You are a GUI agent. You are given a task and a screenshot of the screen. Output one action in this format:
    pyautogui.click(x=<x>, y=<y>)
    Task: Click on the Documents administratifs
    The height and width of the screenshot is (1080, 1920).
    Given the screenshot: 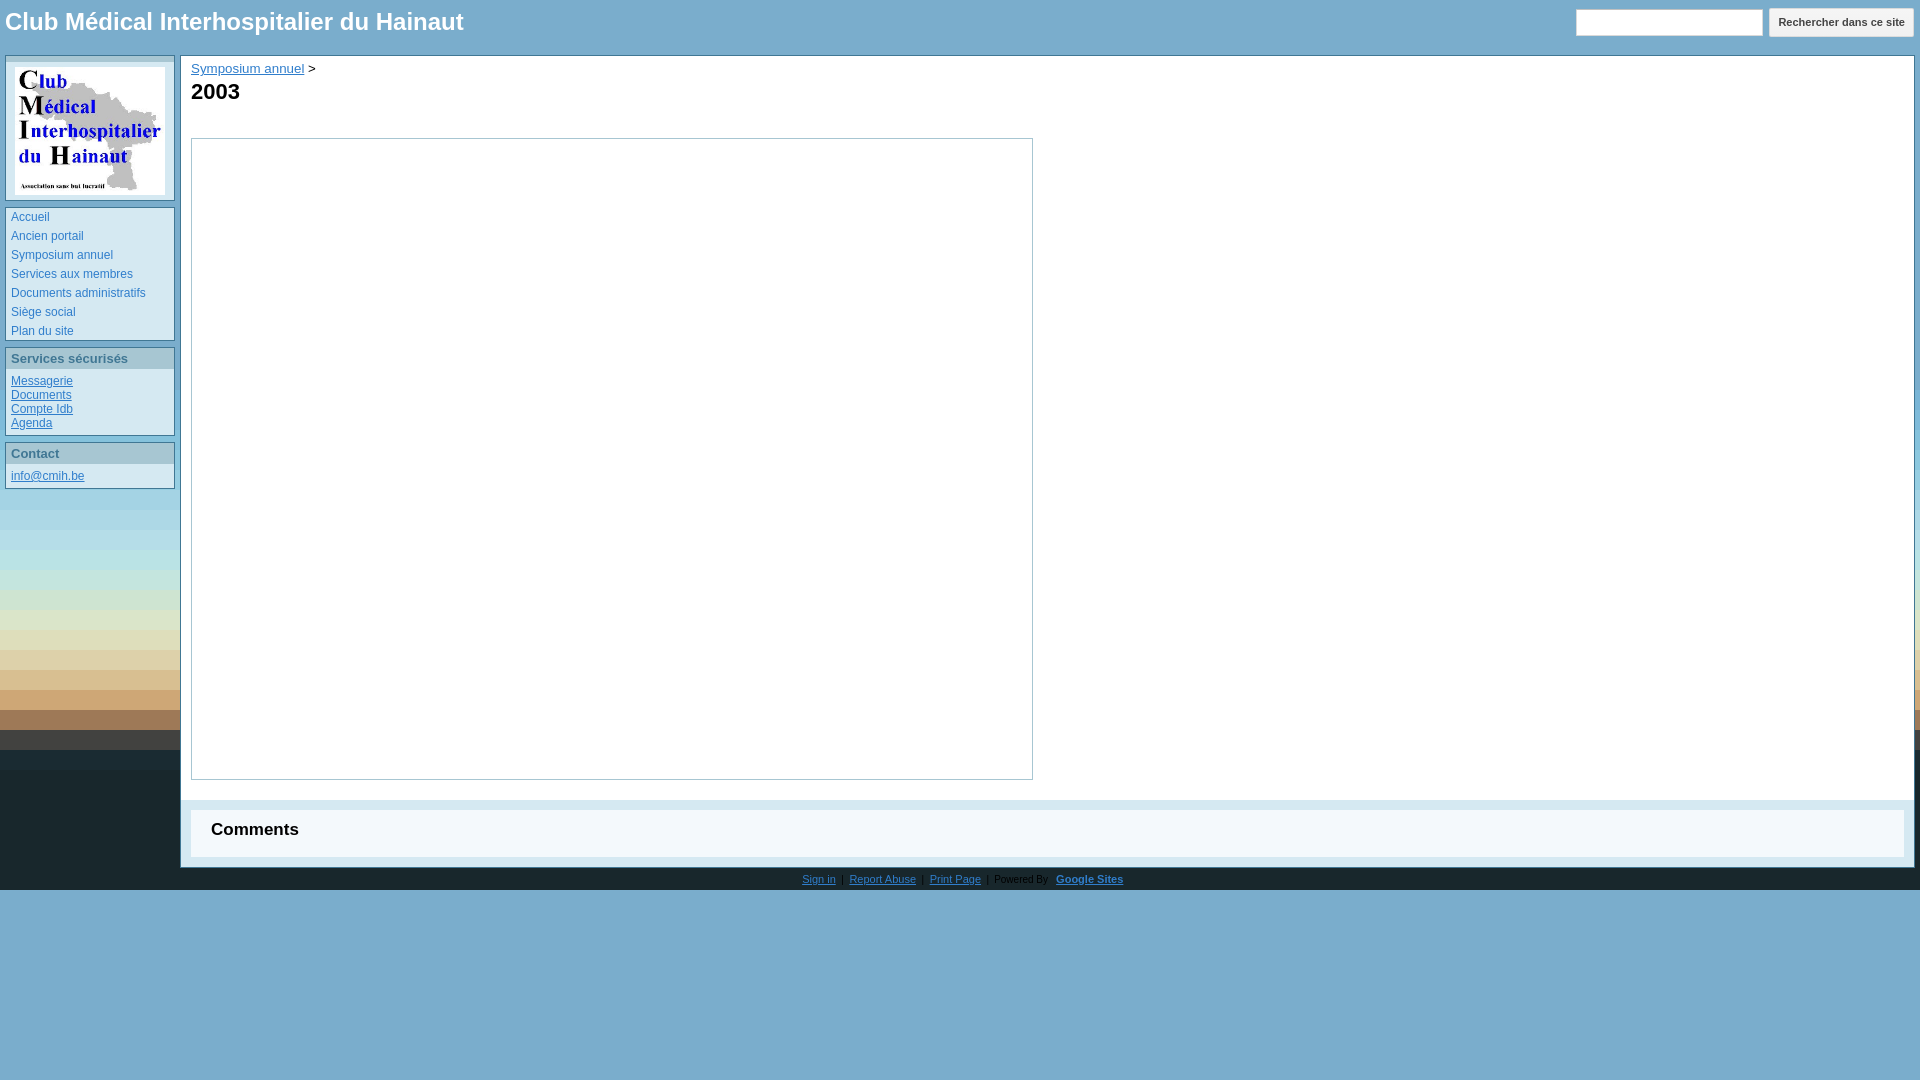 What is the action you would take?
    pyautogui.click(x=92, y=294)
    